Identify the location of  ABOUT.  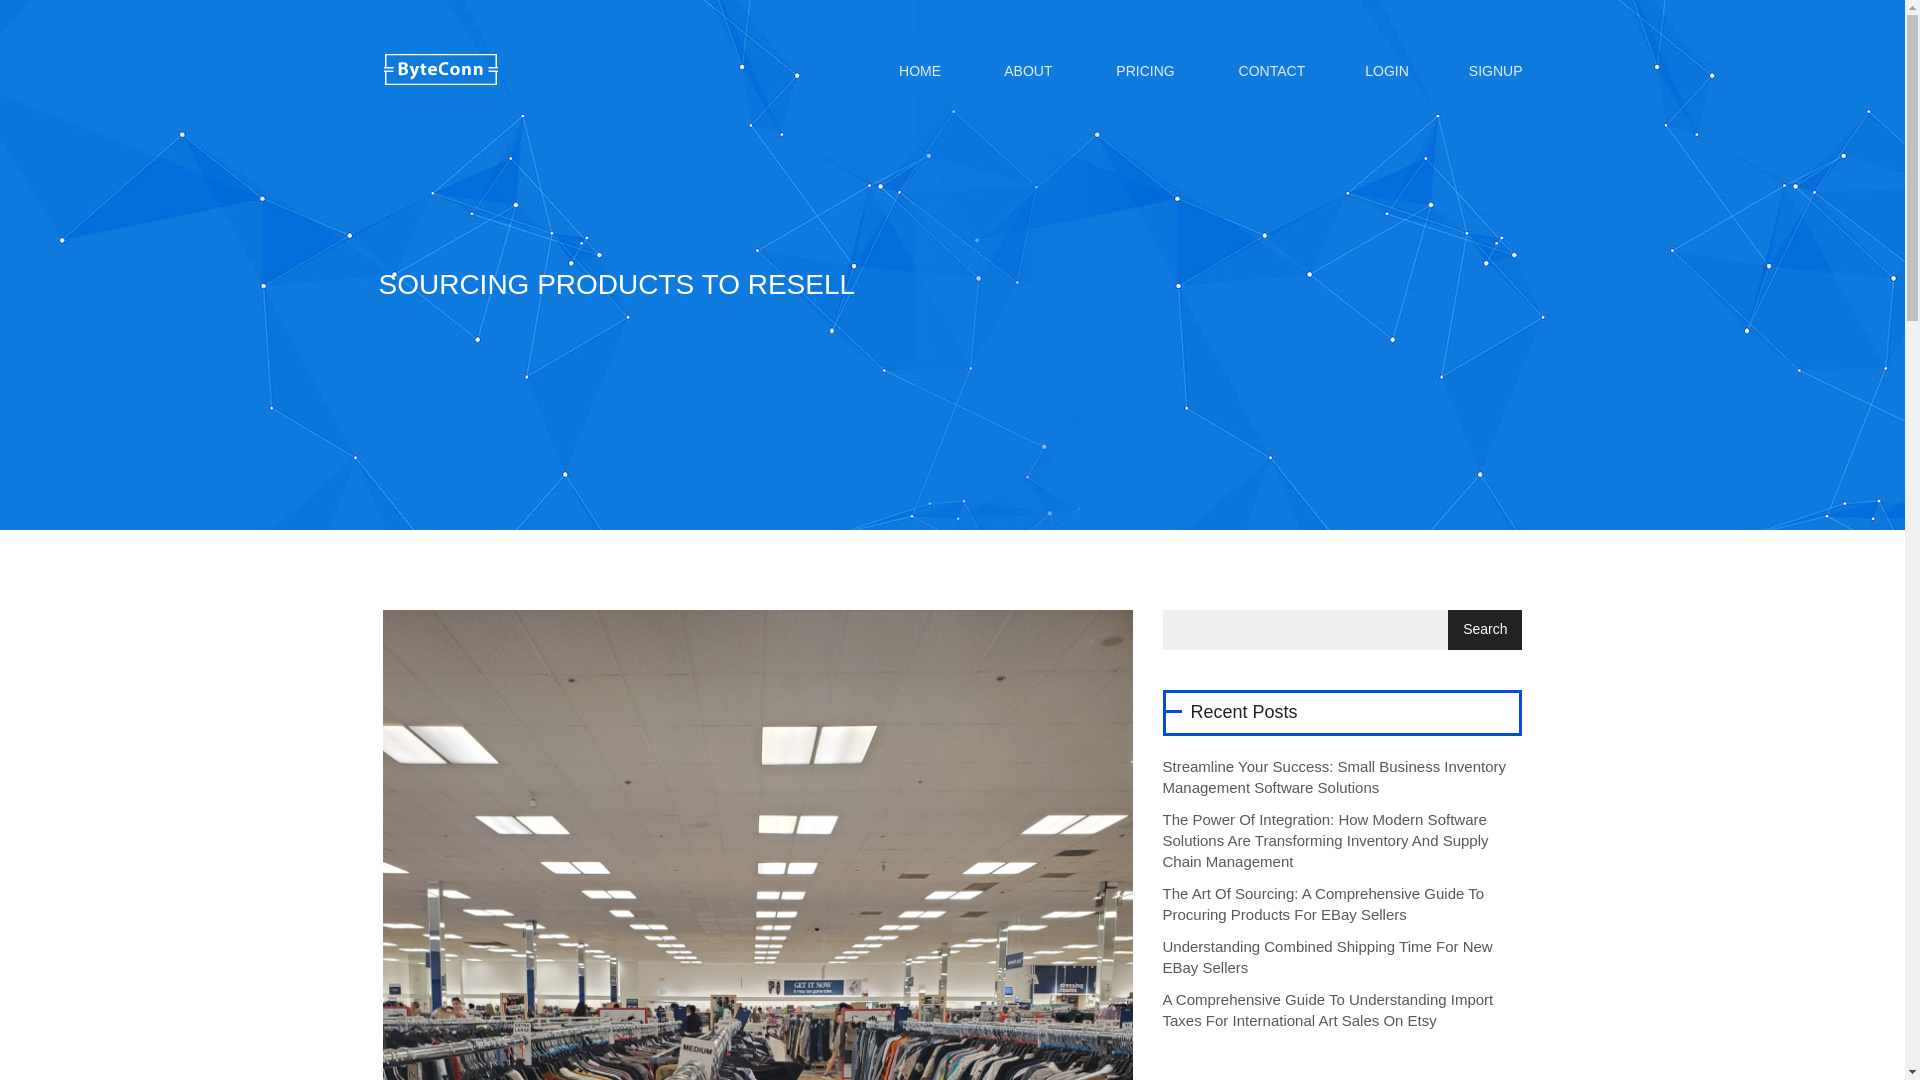
(1026, 70).